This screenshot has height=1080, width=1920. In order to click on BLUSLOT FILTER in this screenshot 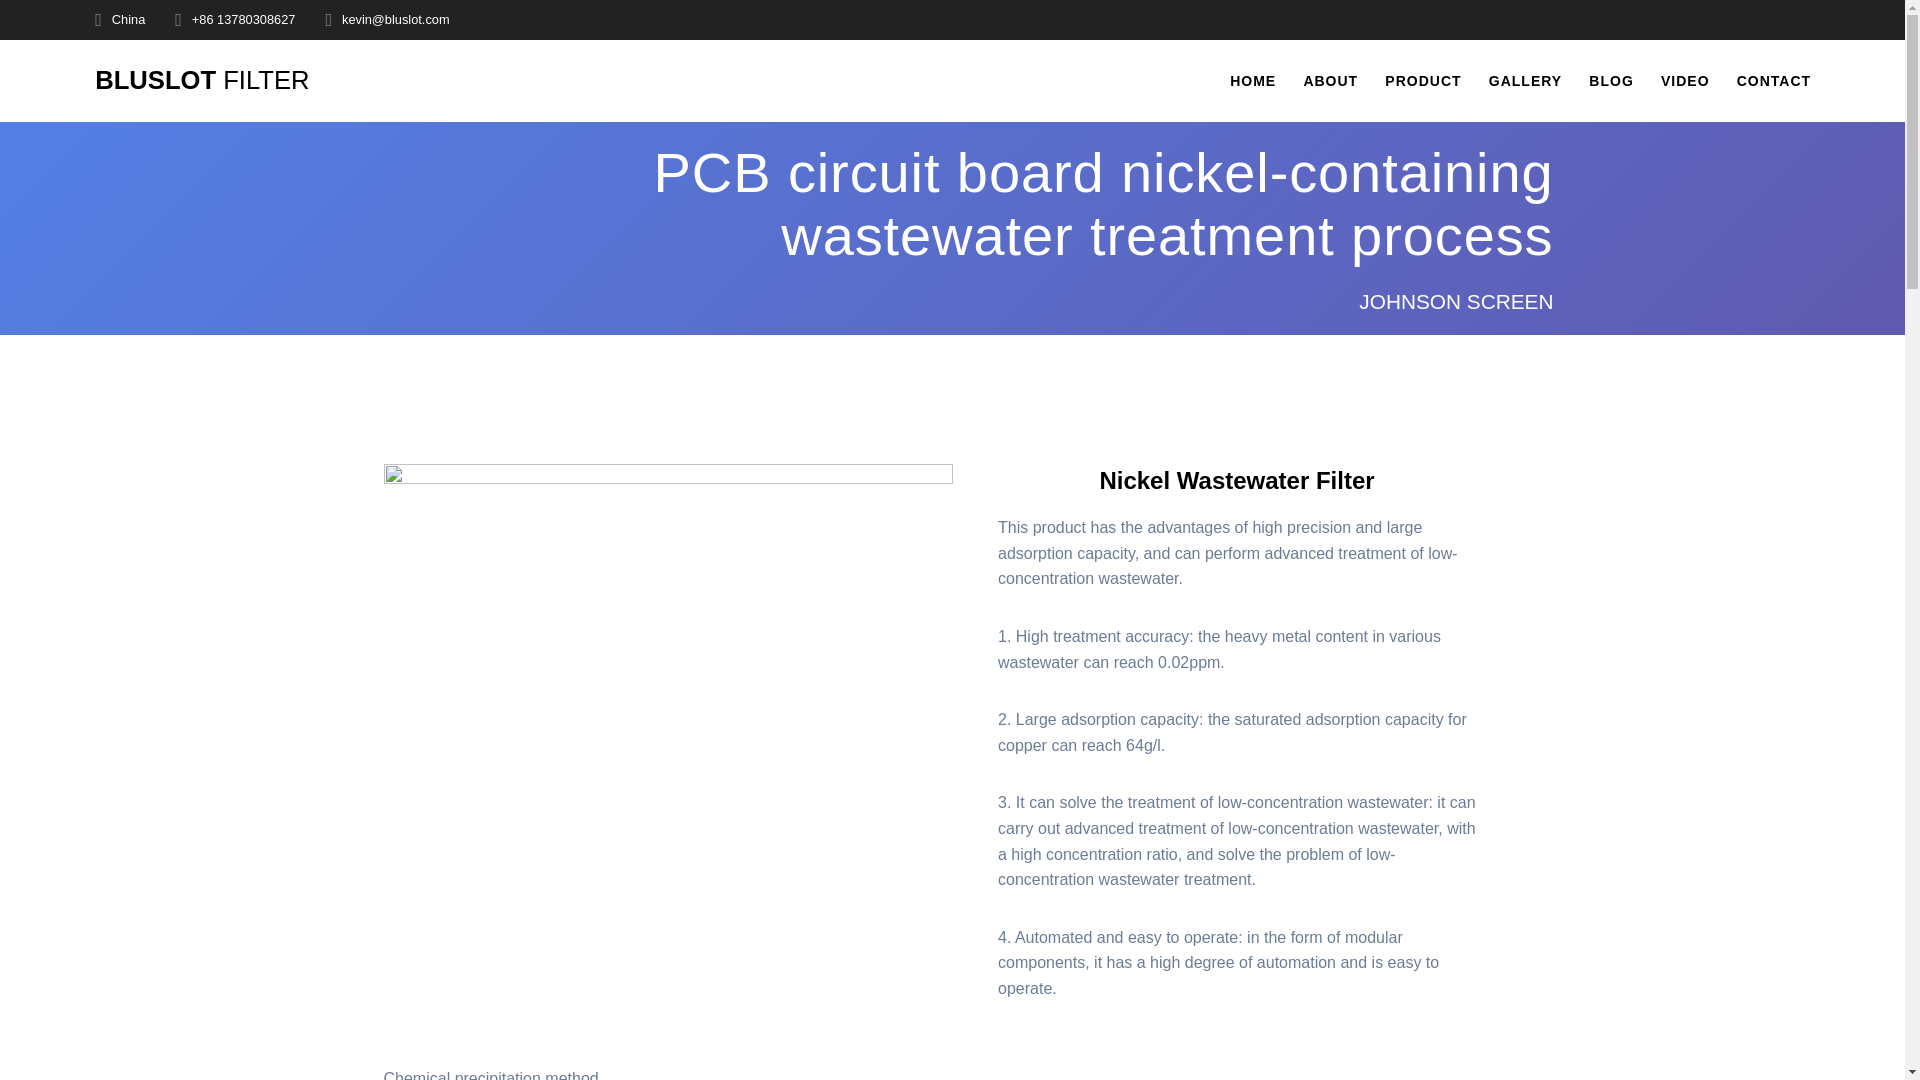, I will do `click(202, 80)`.